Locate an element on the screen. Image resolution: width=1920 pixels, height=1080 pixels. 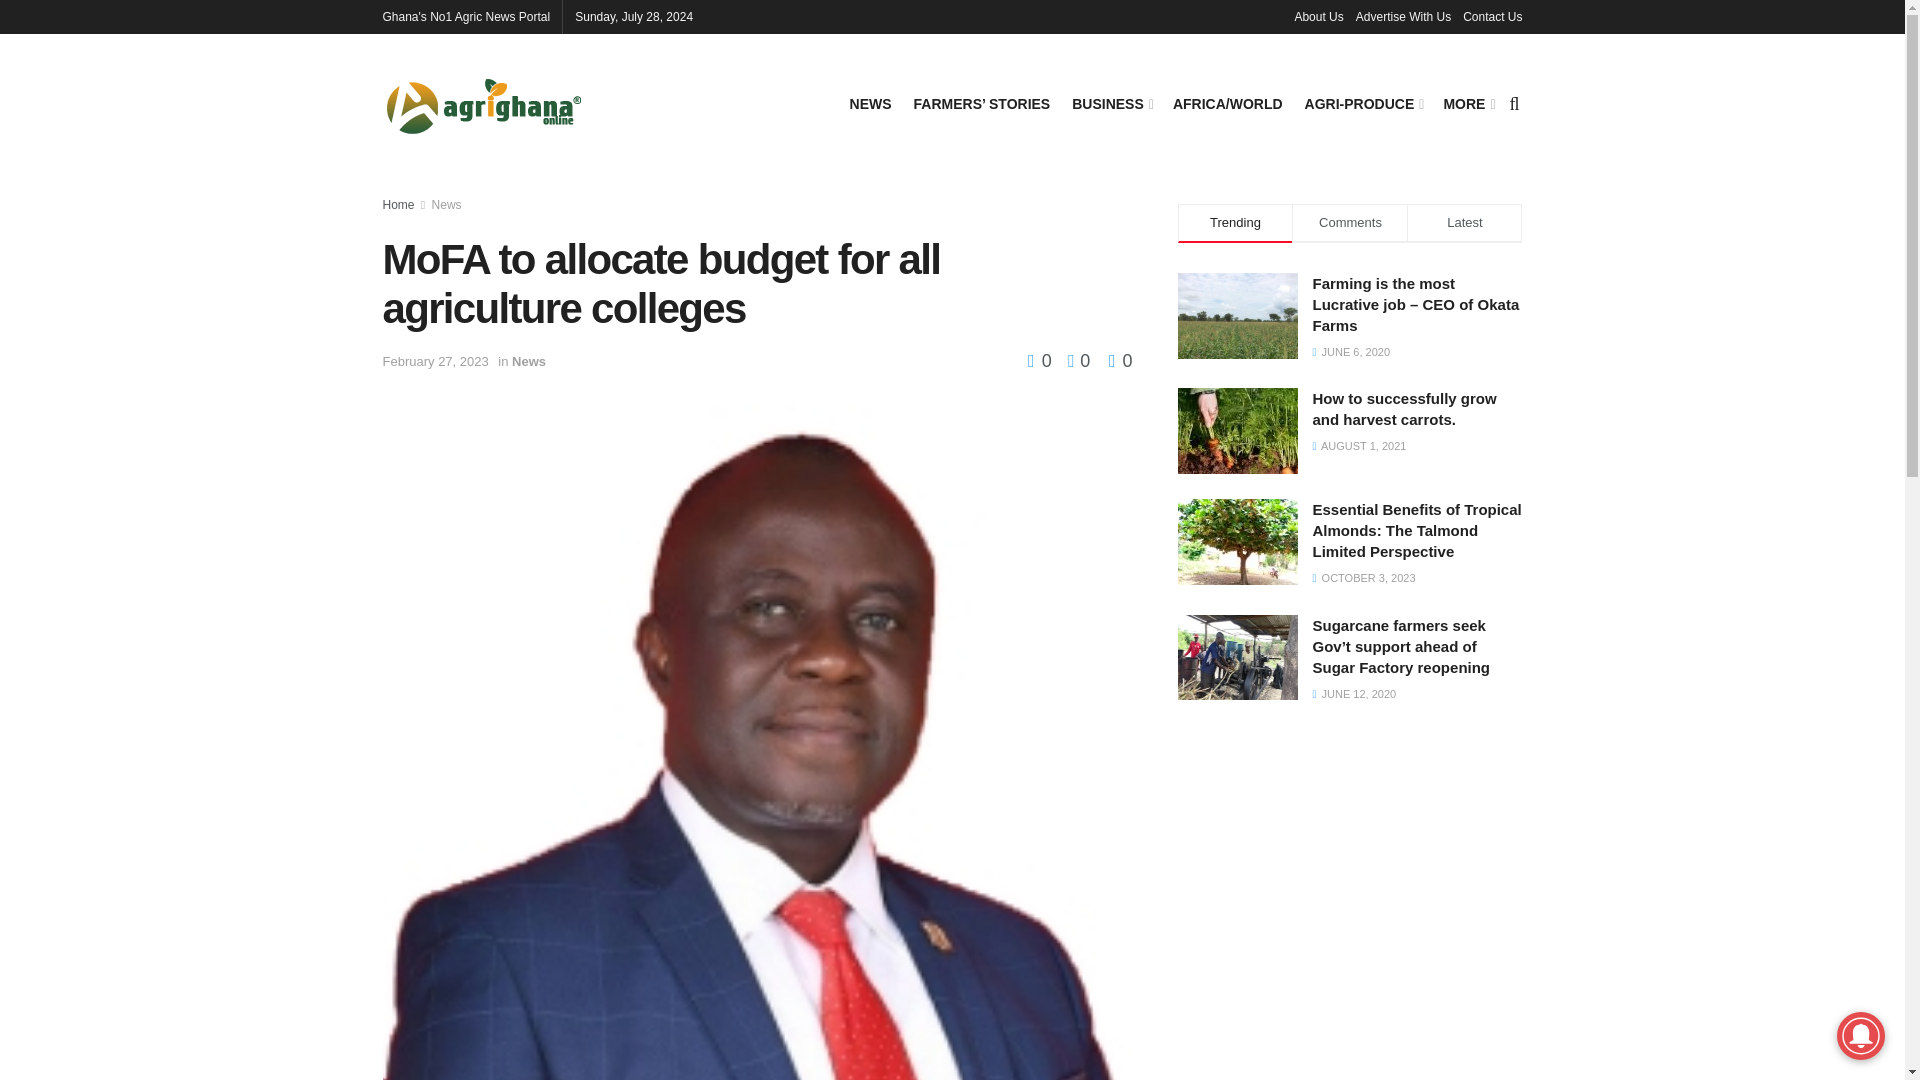
Advertise With Us is located at coordinates (1403, 16).